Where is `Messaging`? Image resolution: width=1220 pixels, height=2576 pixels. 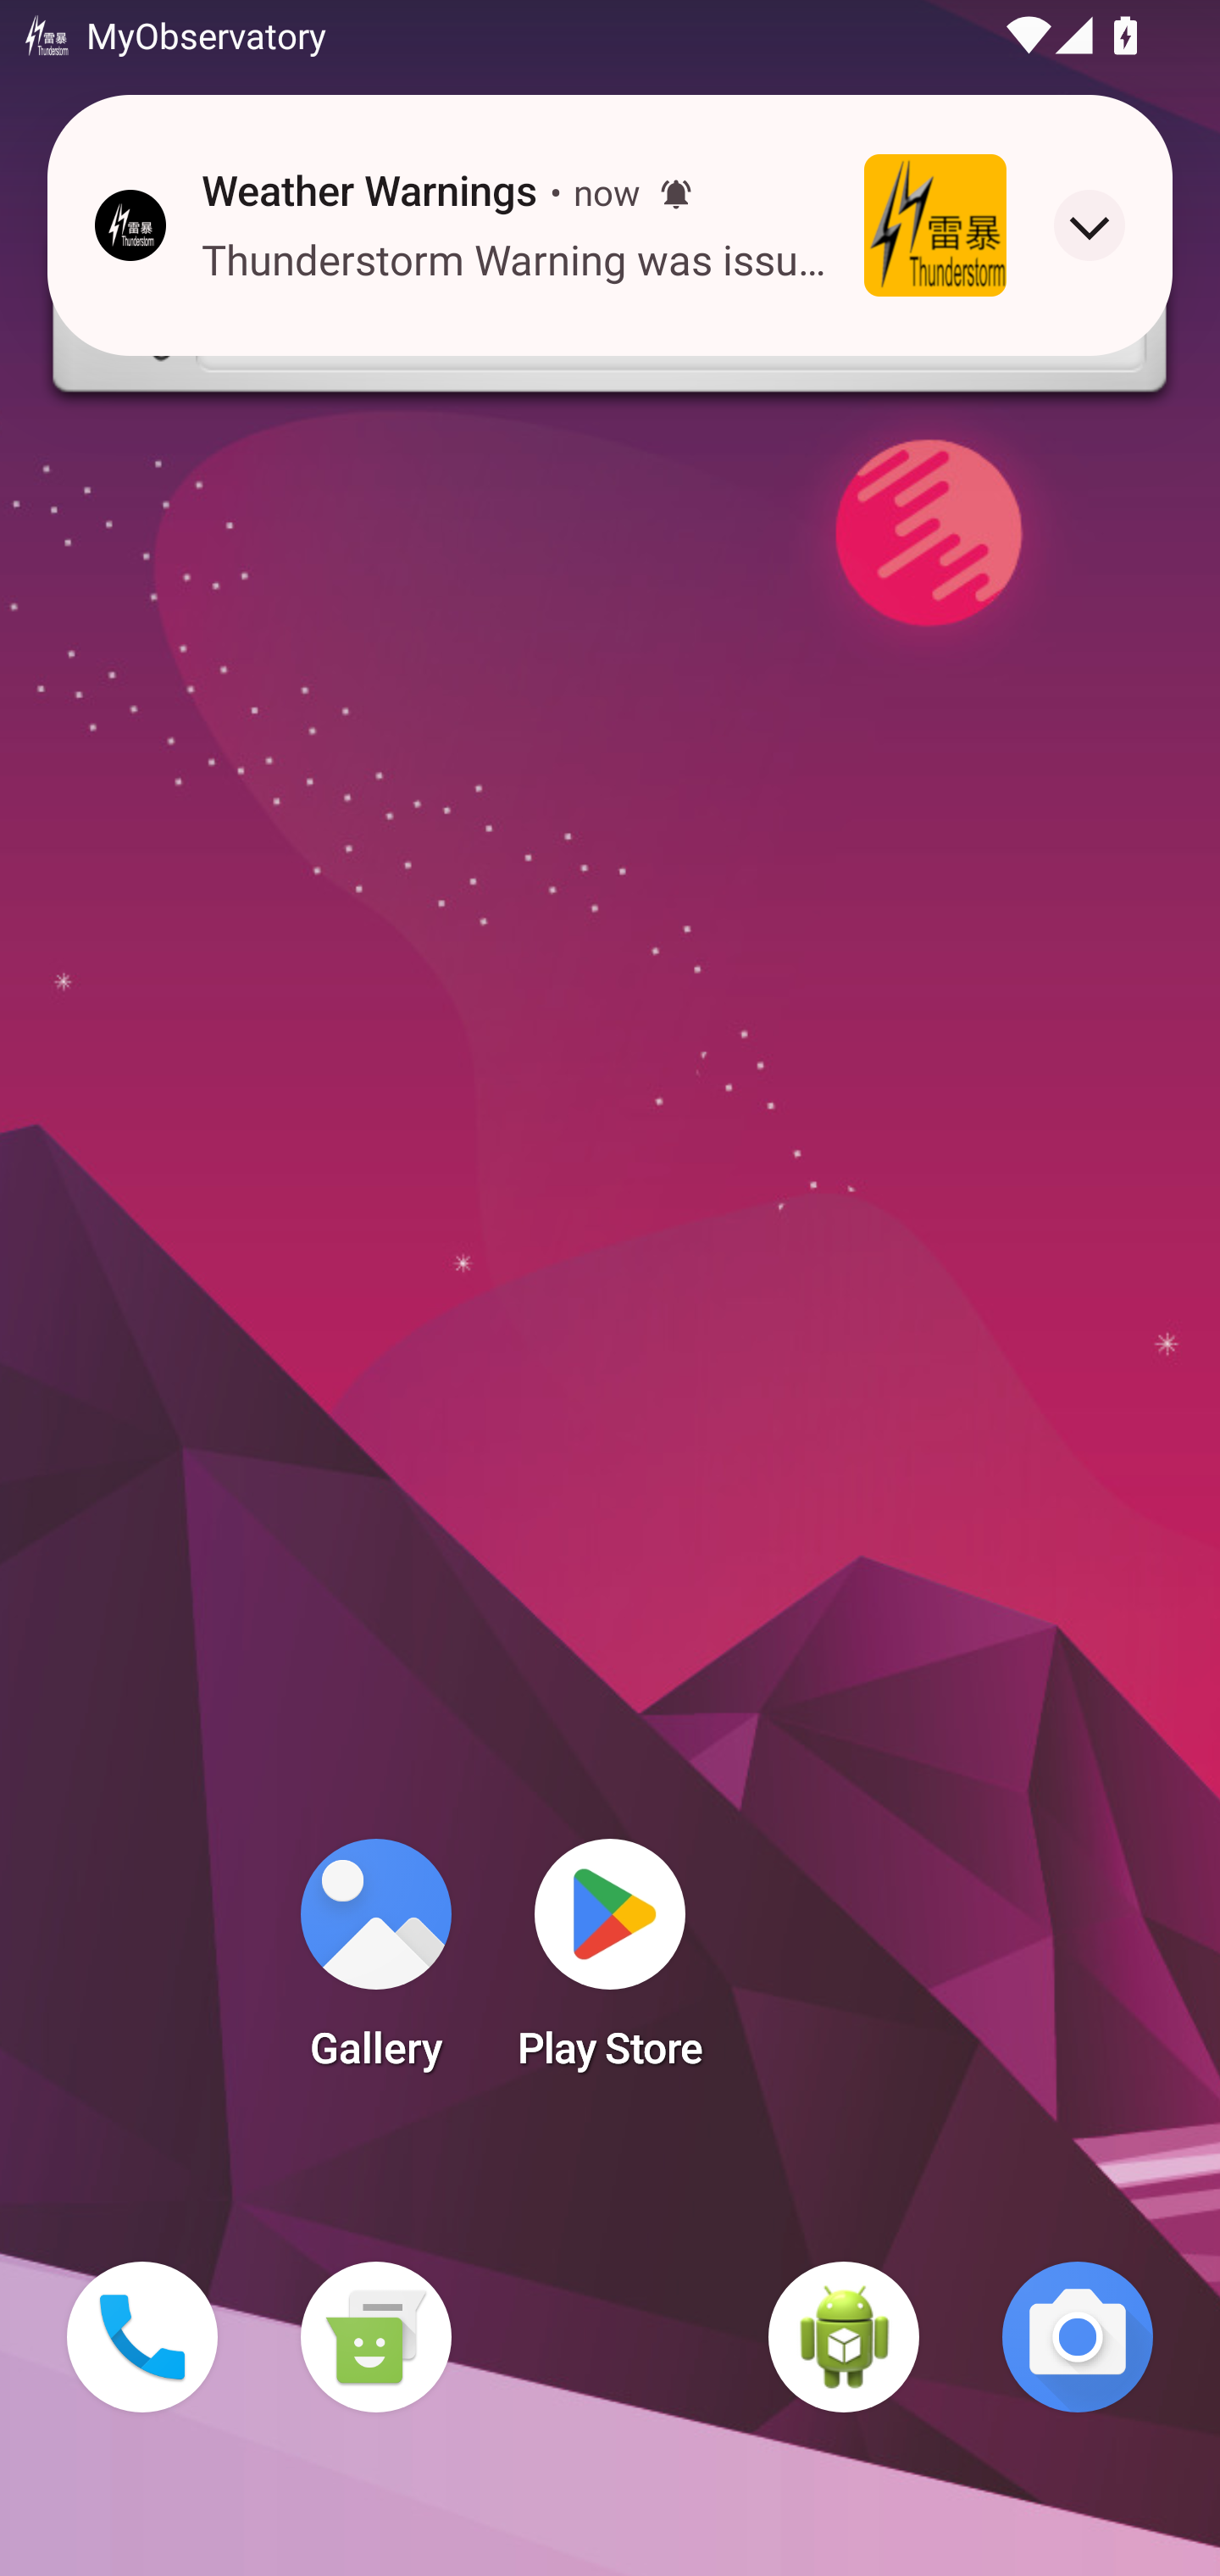 Messaging is located at coordinates (375, 2337).